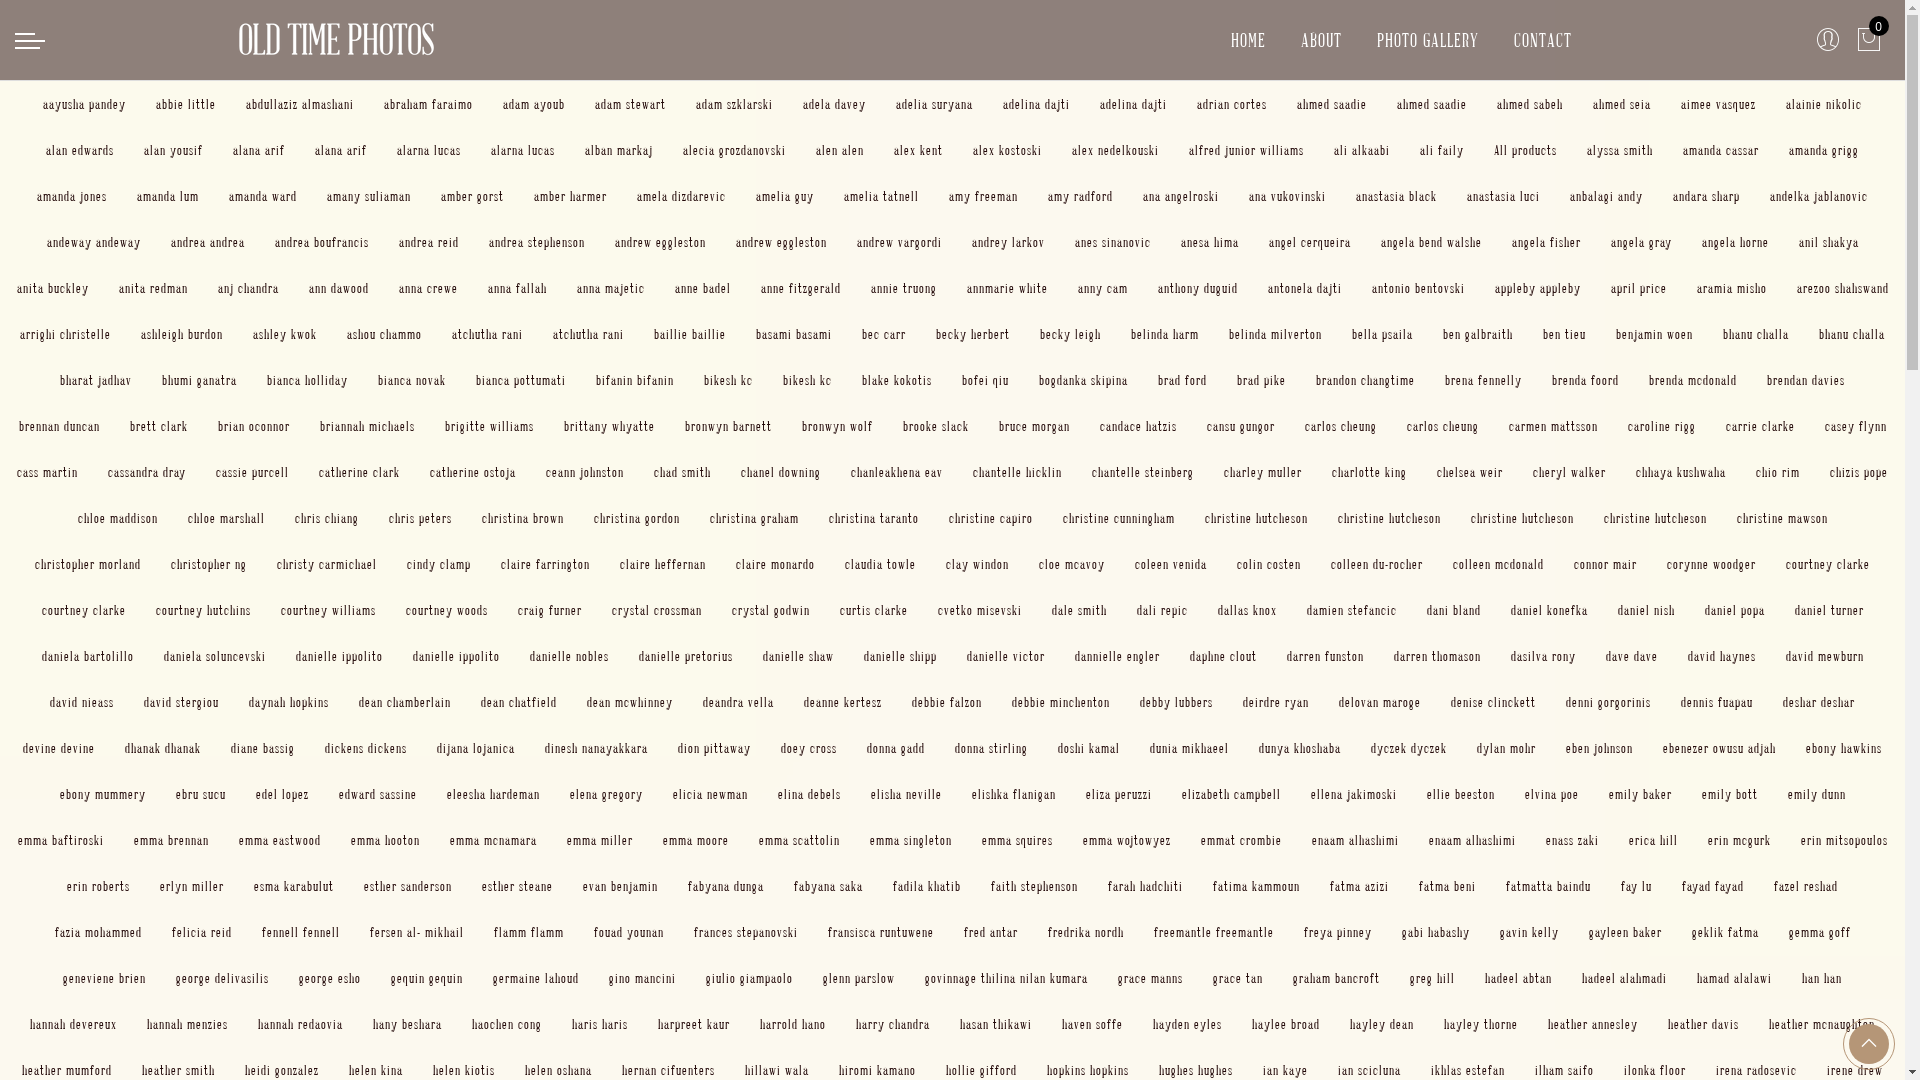  What do you see at coordinates (1181, 195) in the screenshot?
I see `ana angelroski` at bounding box center [1181, 195].